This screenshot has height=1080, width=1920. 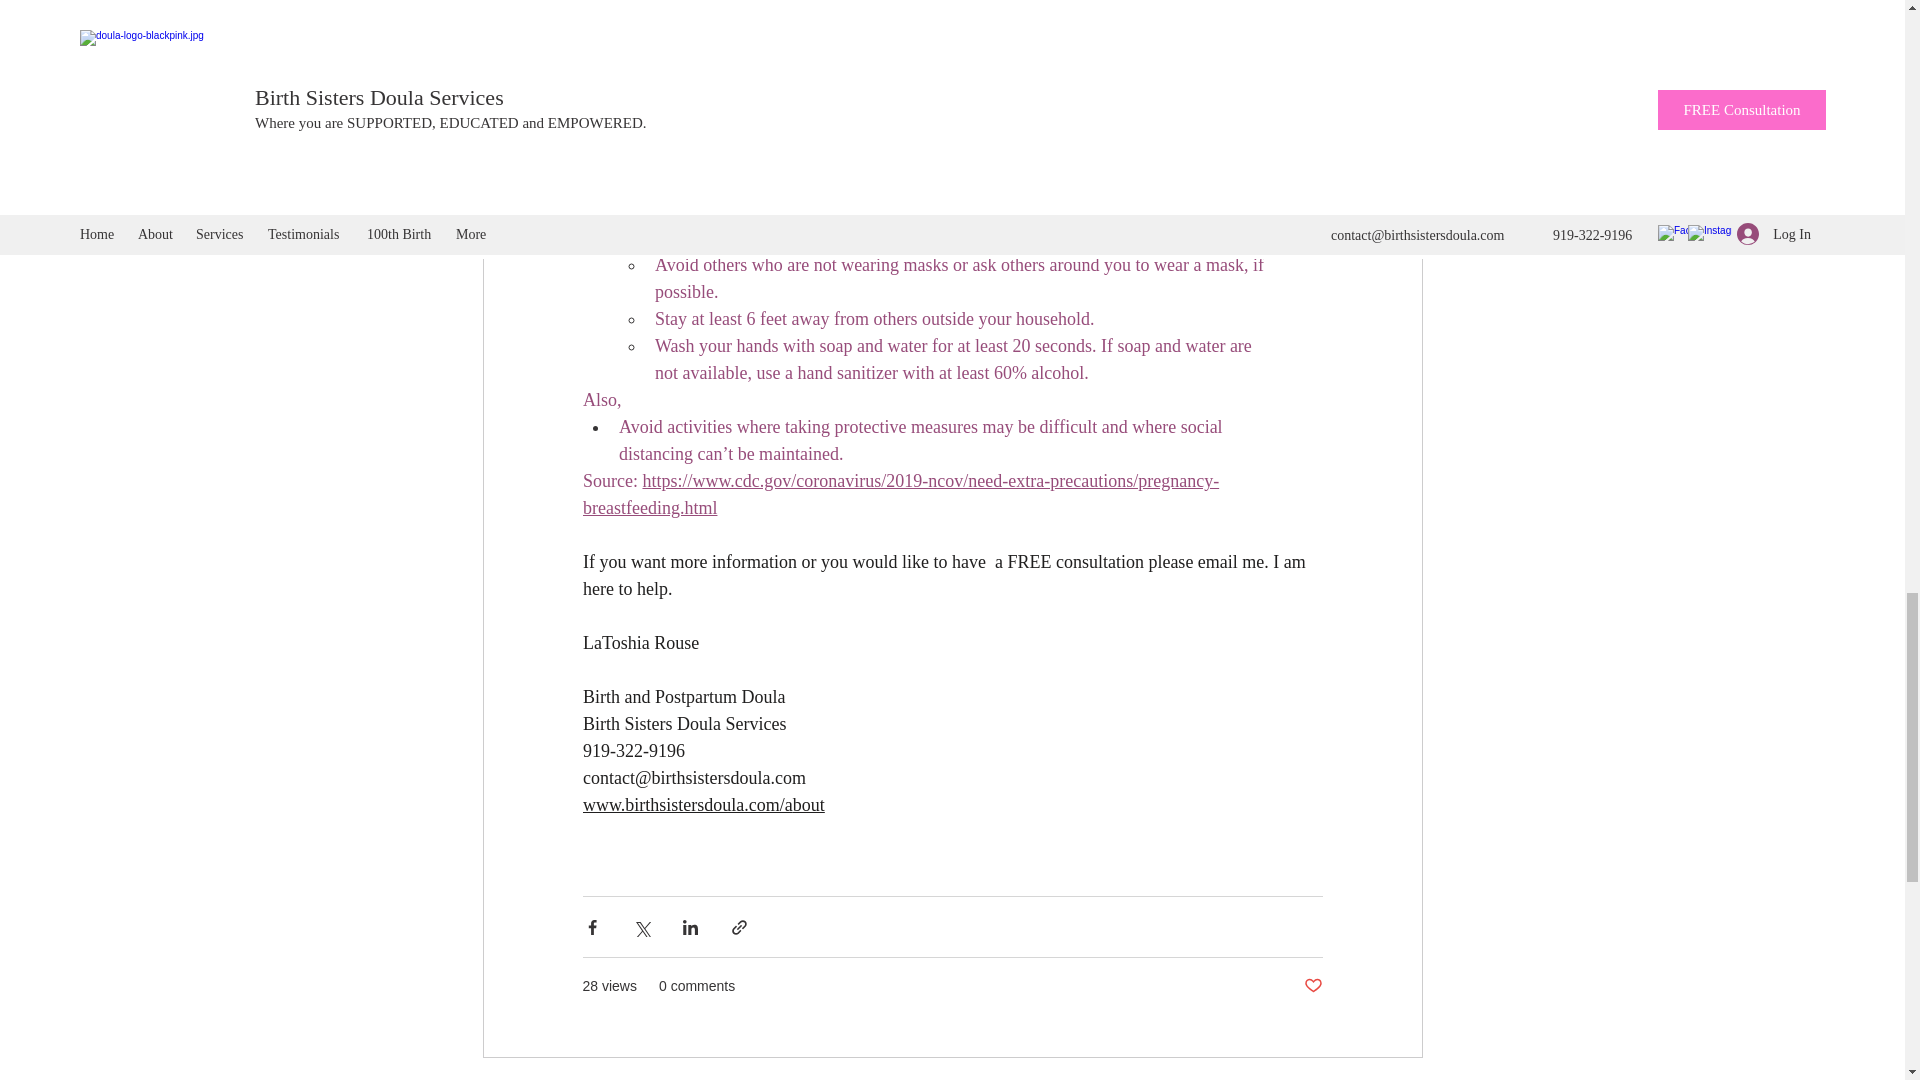 What do you see at coordinates (1312, 986) in the screenshot?
I see `Post not marked as liked` at bounding box center [1312, 986].